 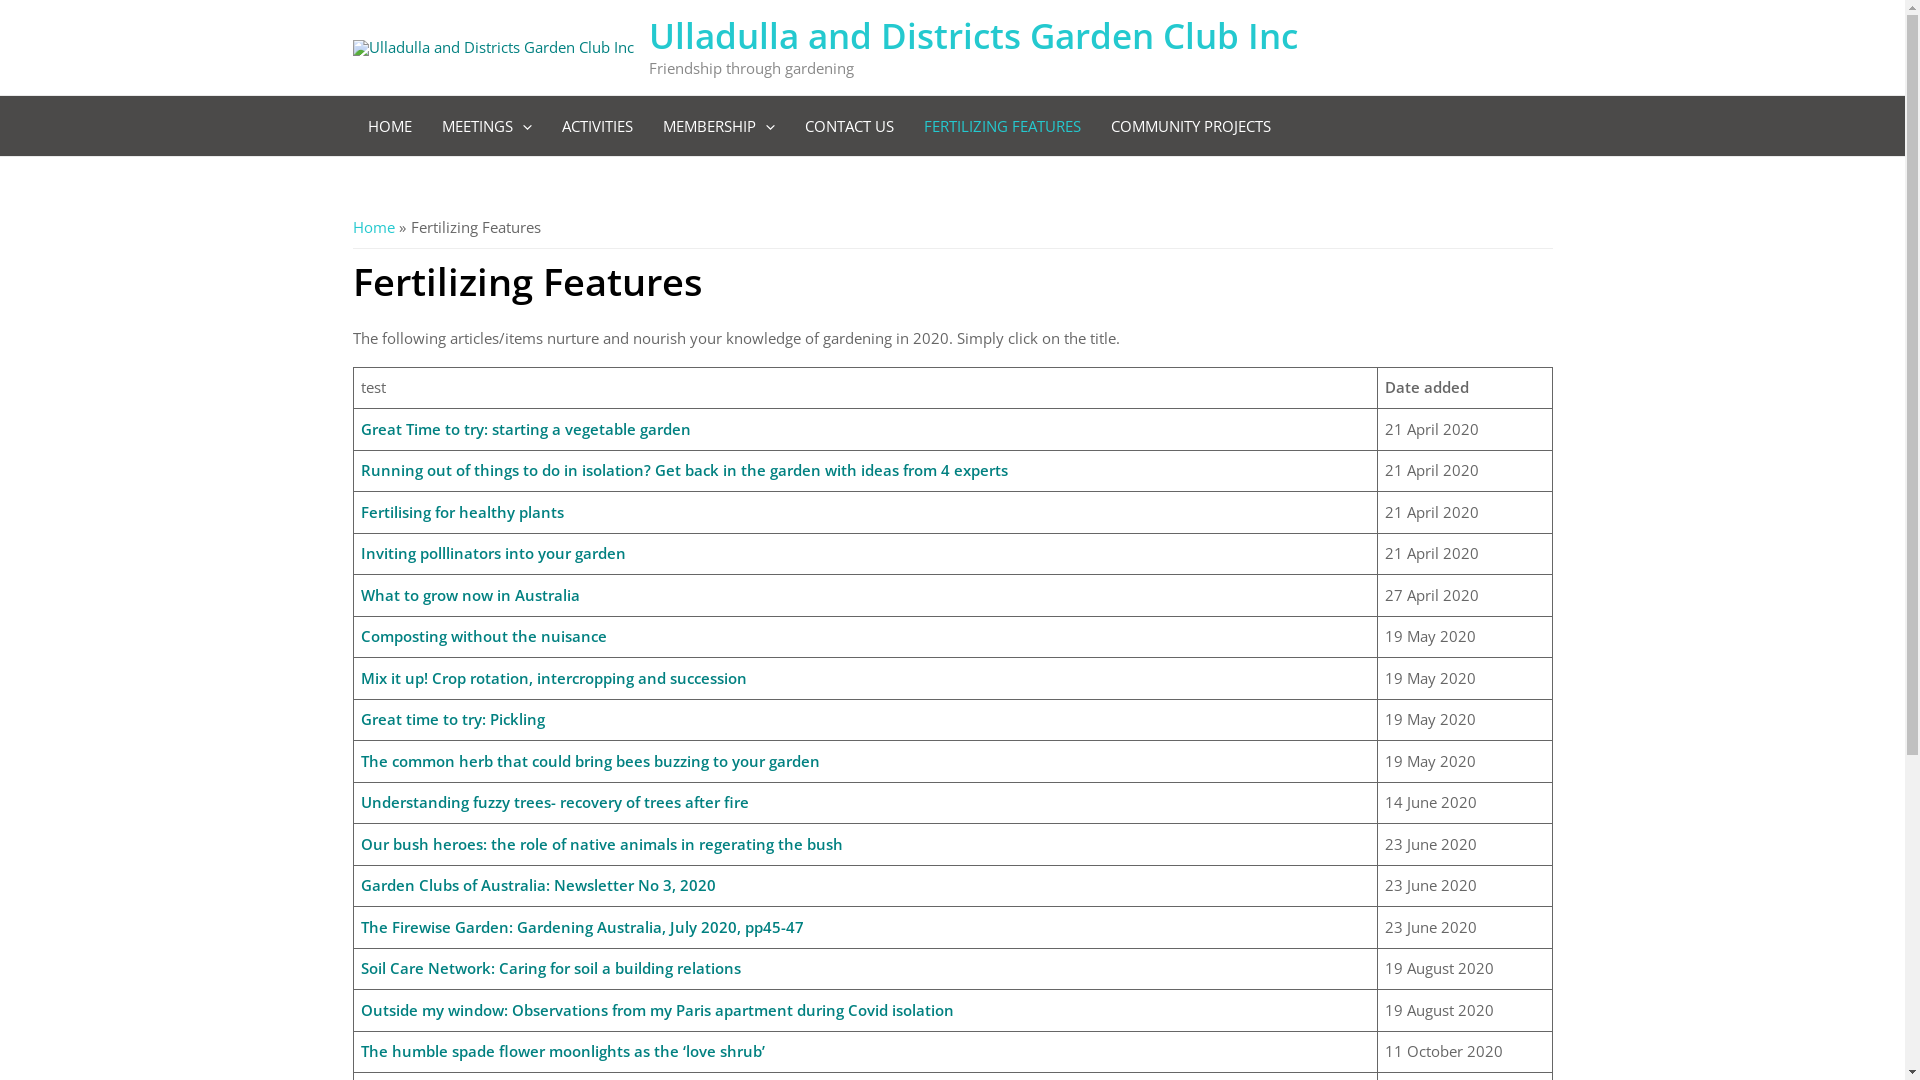 I want to click on Garden Clubs of Australia: Newsletter No 3, 2020, so click(x=538, y=885).